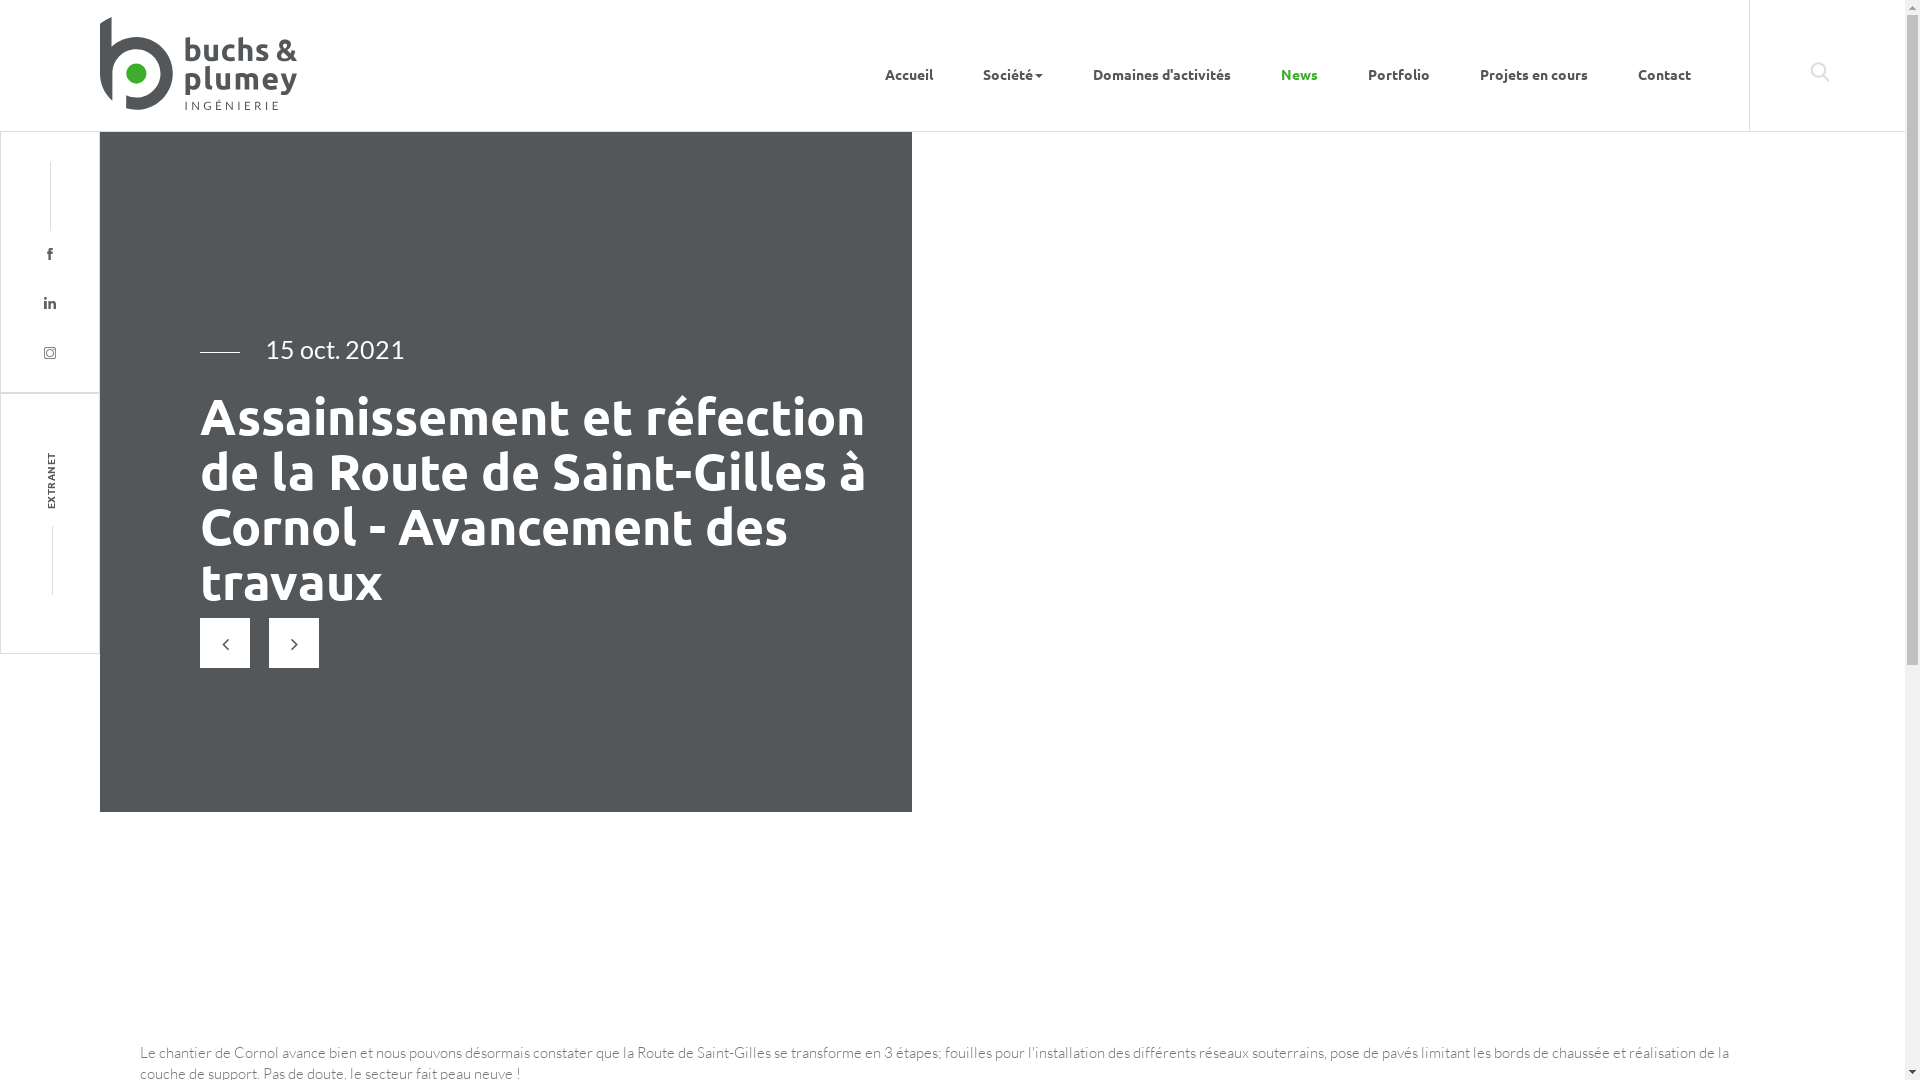 The width and height of the screenshot is (1920, 1080). What do you see at coordinates (294, 643) in the screenshot?
I see `Suivant` at bounding box center [294, 643].